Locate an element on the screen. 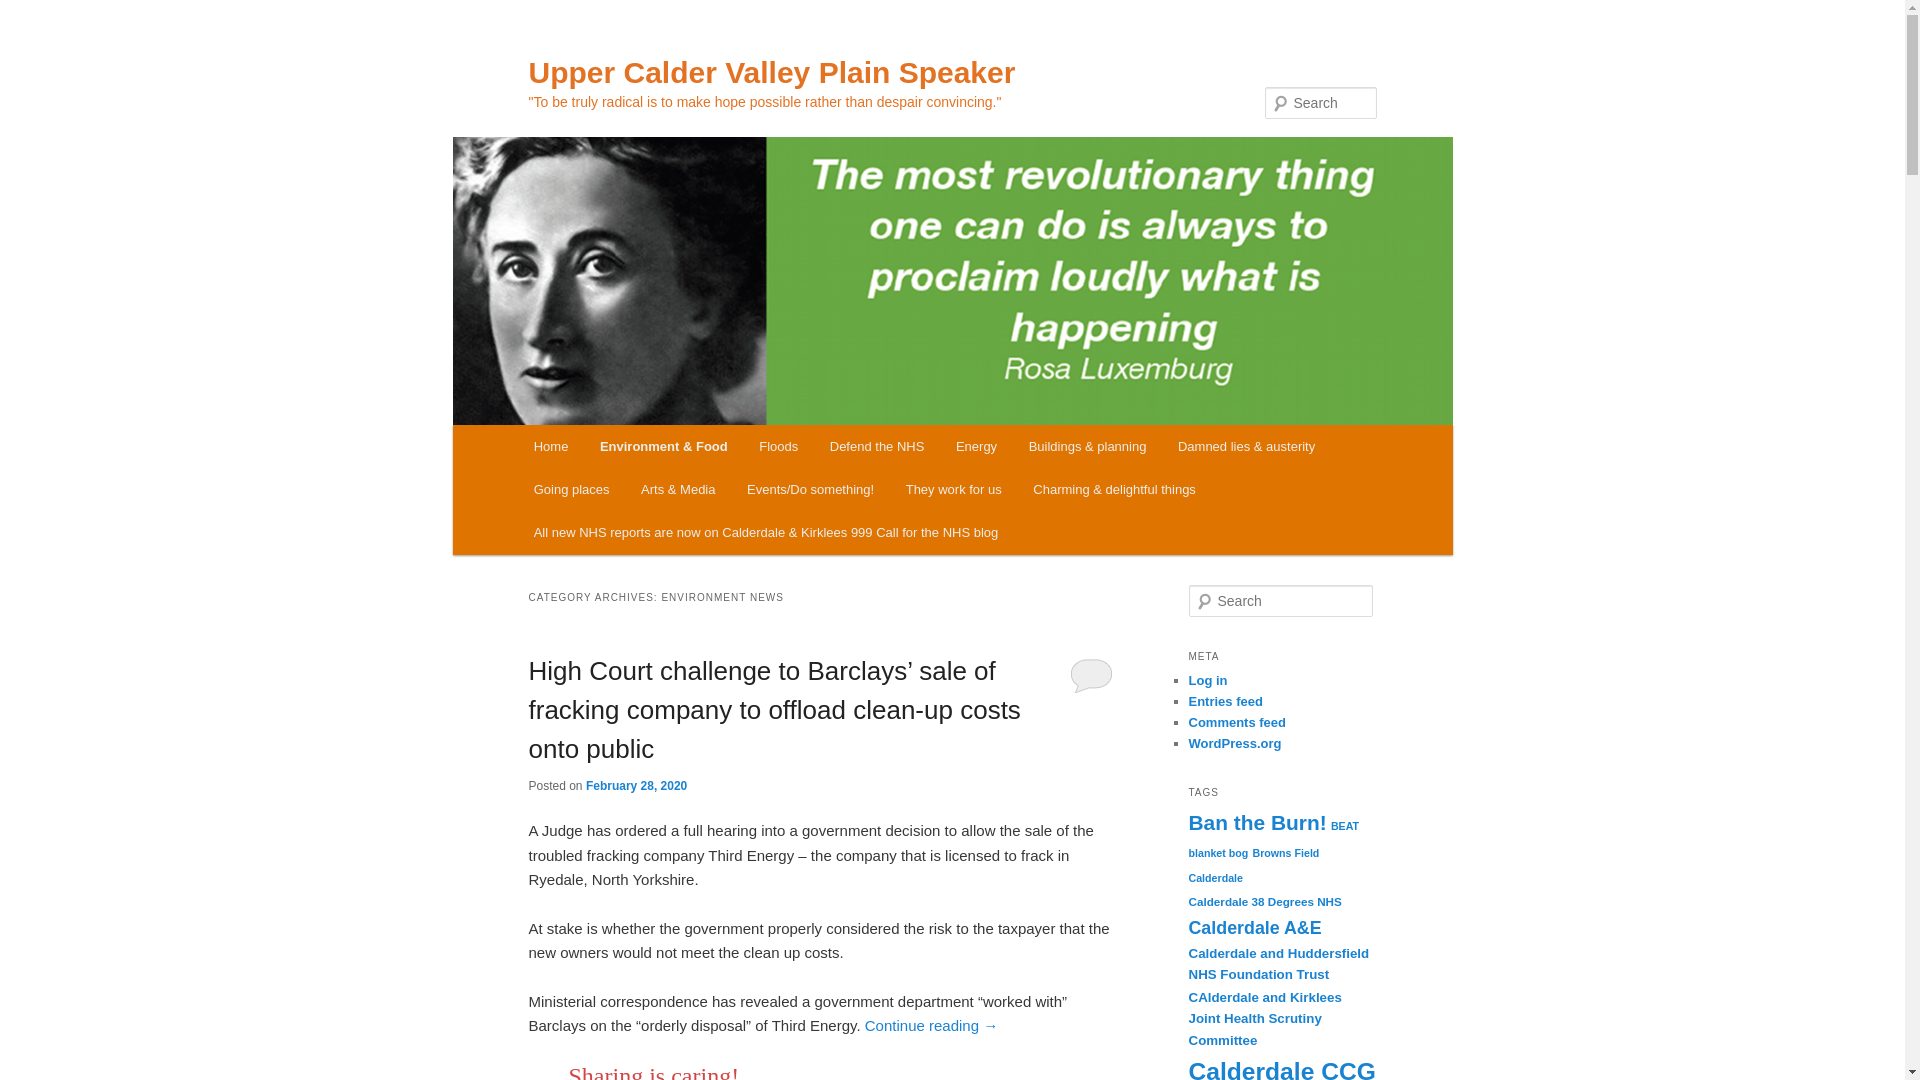  Home is located at coordinates (550, 446).